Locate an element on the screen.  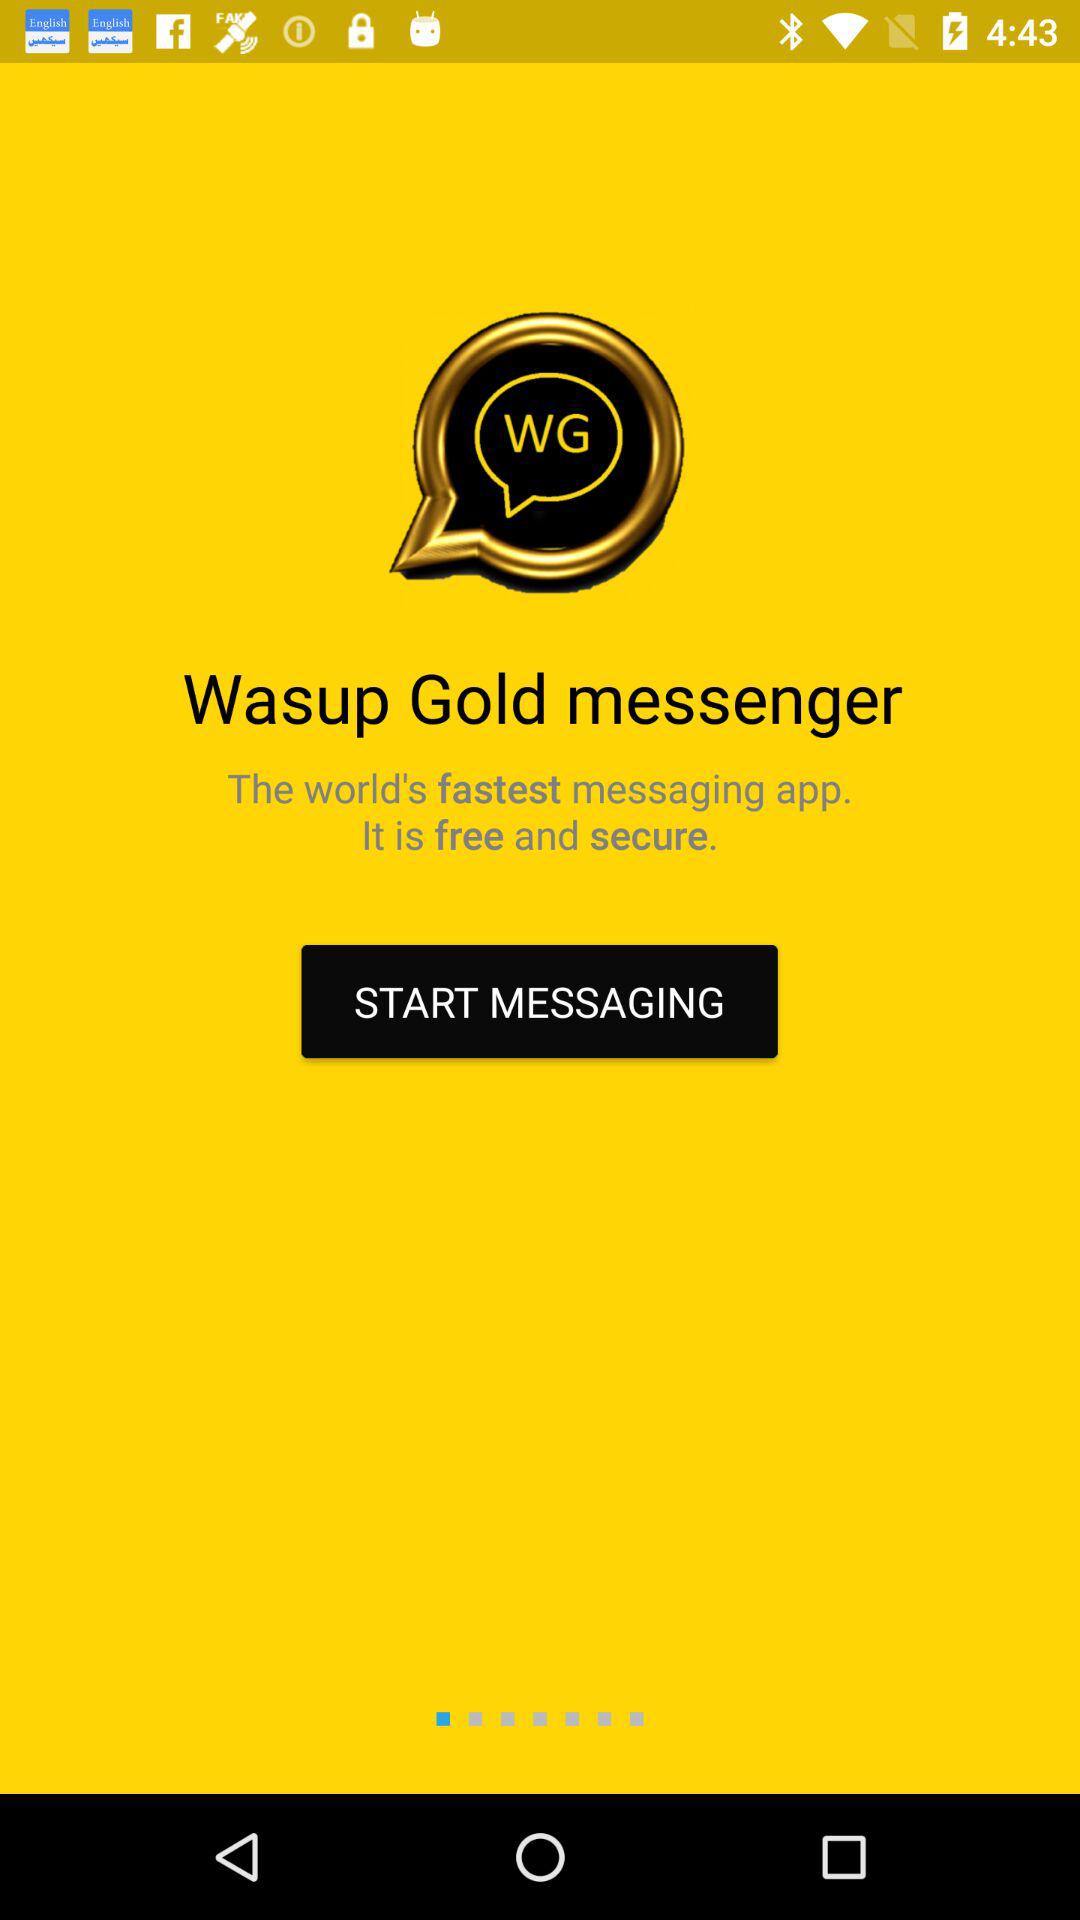
tap start messaging is located at coordinates (539, 1002).